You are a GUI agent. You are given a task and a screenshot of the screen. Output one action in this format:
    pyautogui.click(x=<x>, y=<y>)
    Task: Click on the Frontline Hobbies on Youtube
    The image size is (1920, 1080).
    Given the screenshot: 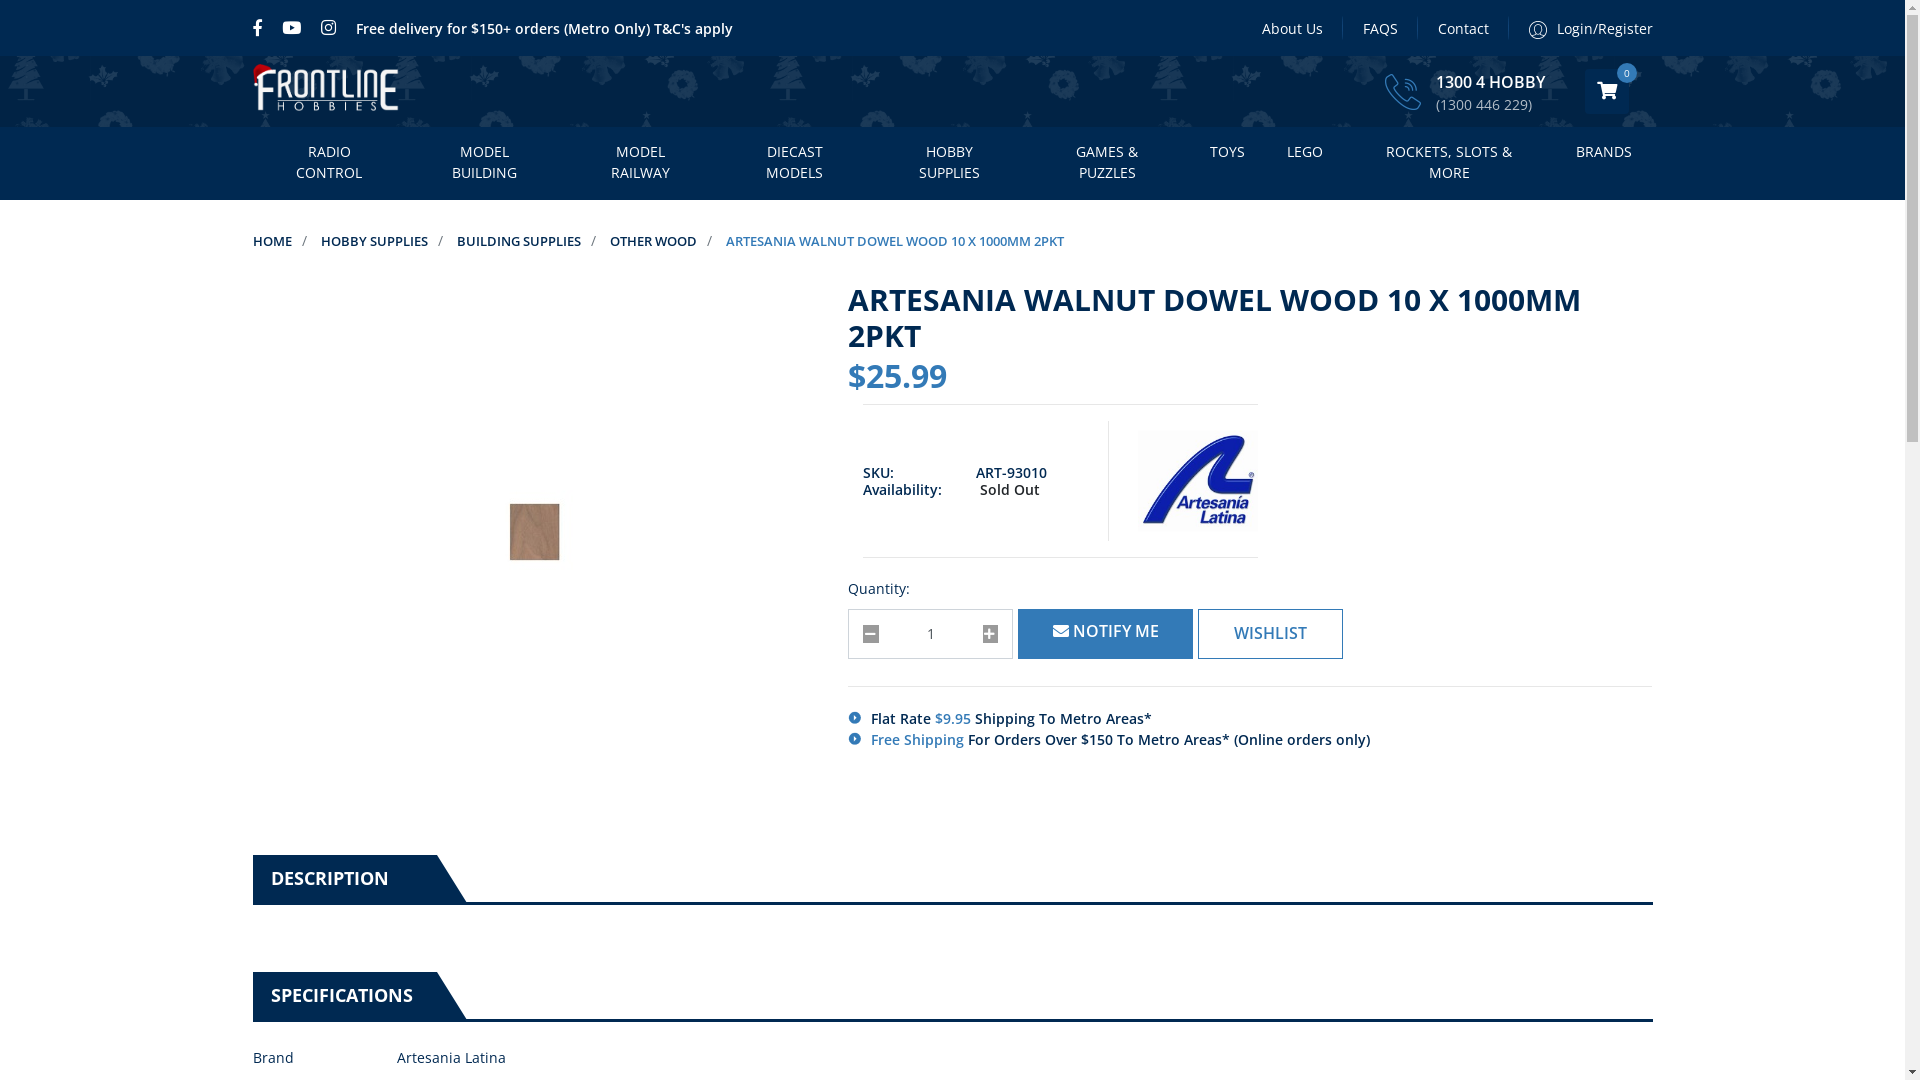 What is the action you would take?
    pyautogui.click(x=292, y=28)
    